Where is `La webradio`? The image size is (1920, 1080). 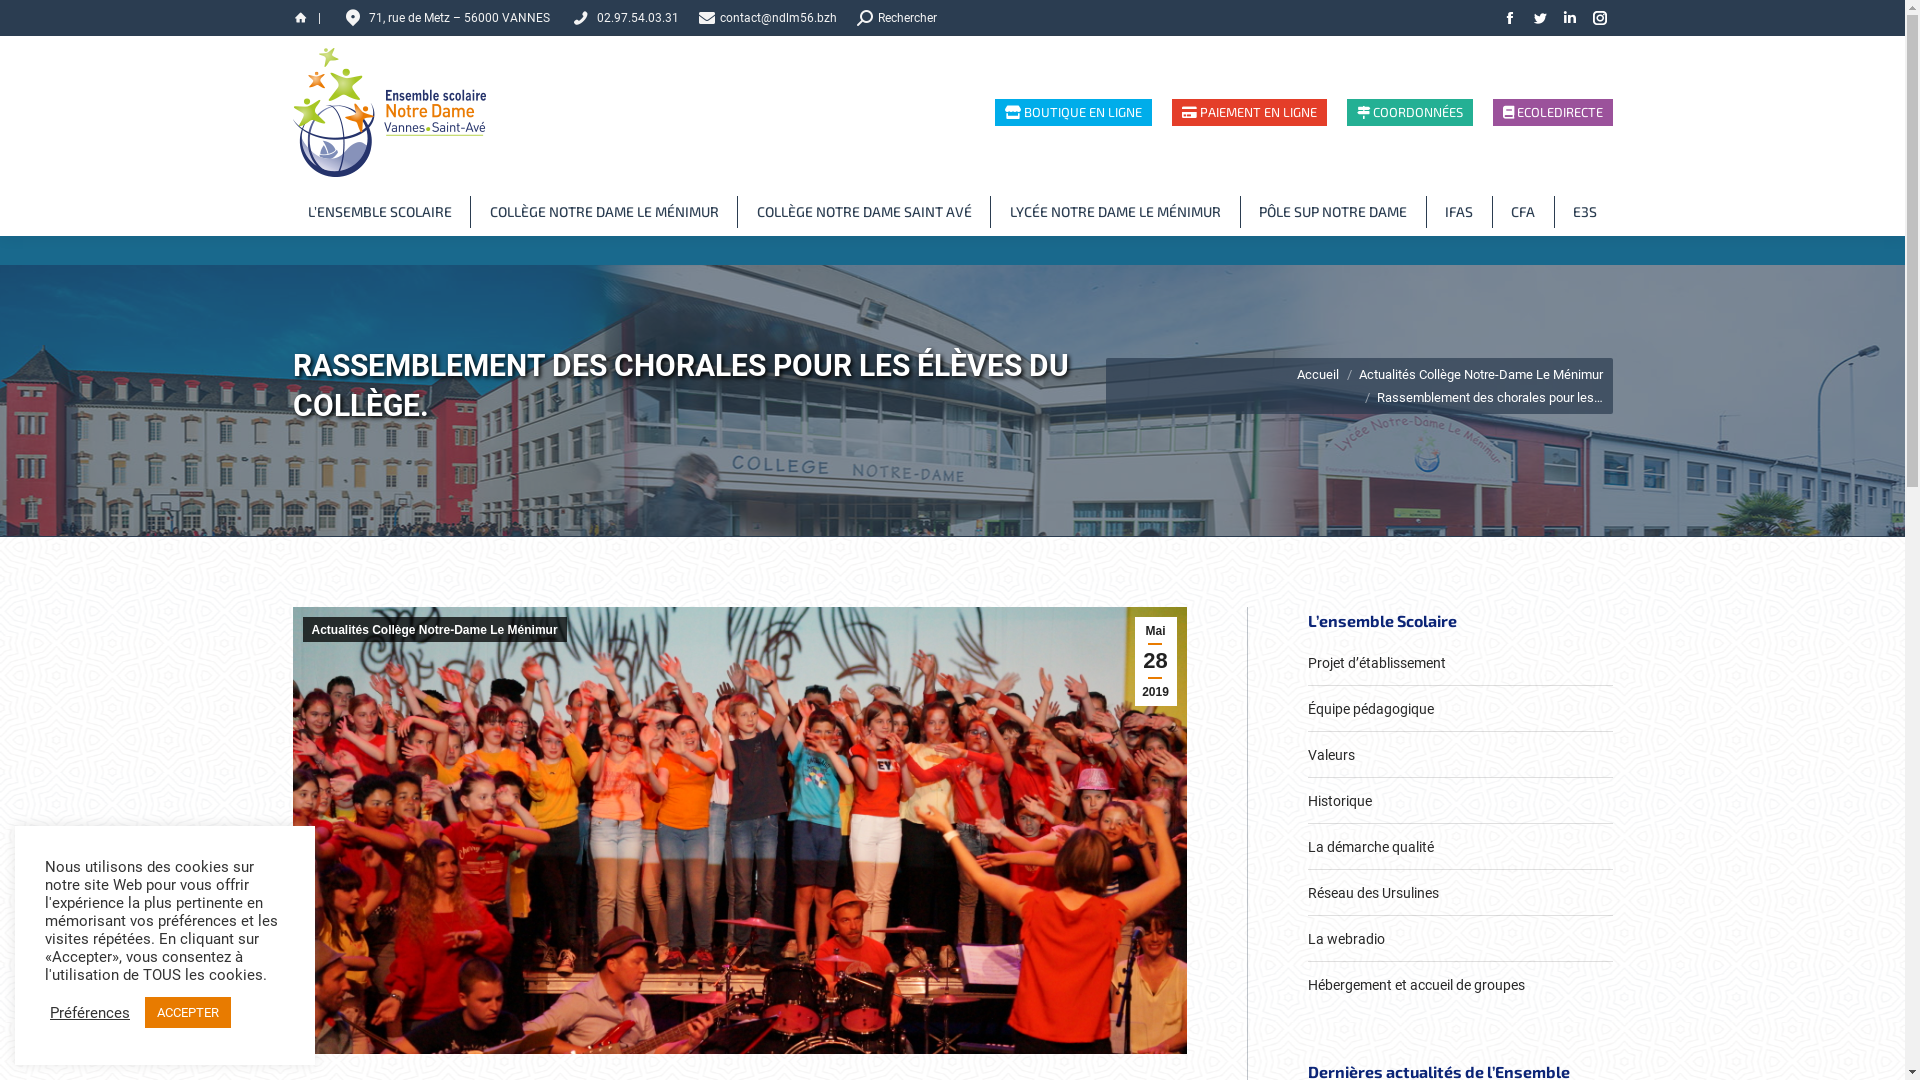
La webradio is located at coordinates (1346, 939).